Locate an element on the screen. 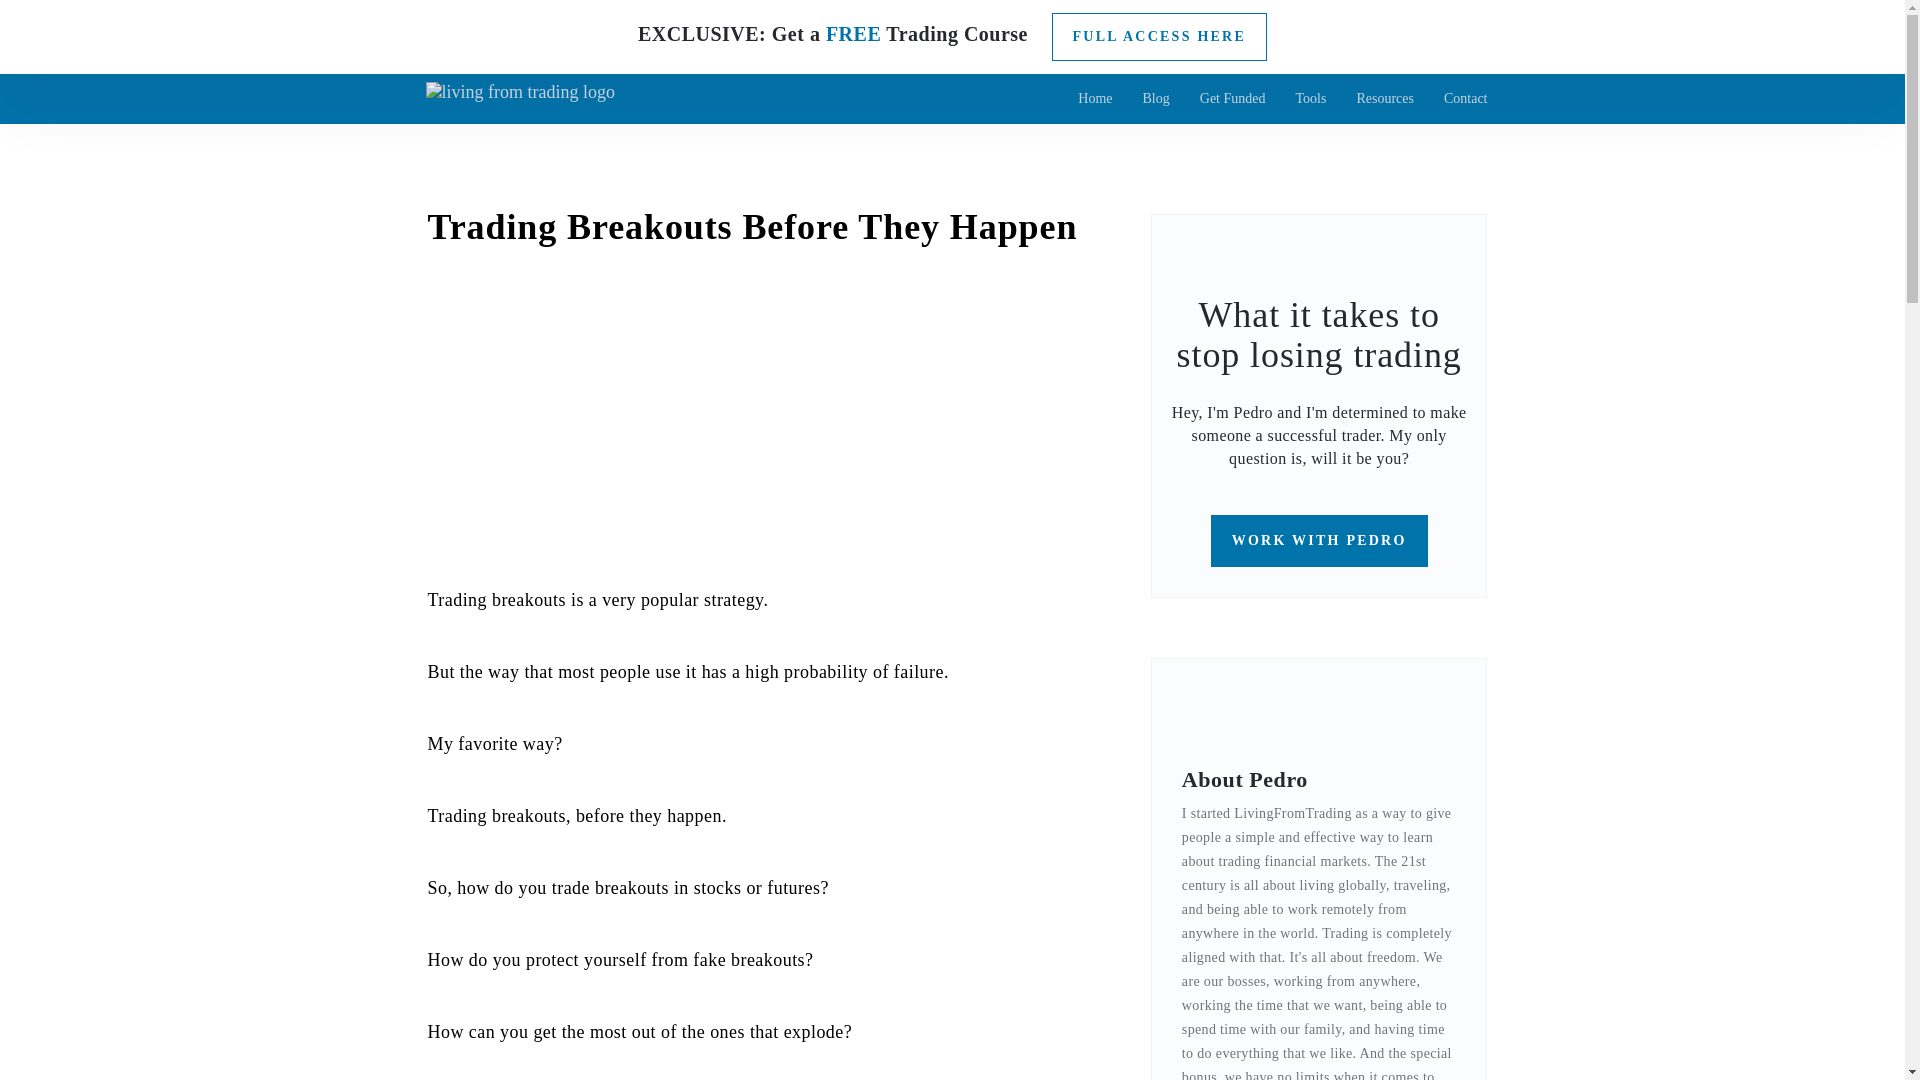 Image resolution: width=1920 pixels, height=1080 pixels. WORK WITH PEDRO is located at coordinates (1320, 541).